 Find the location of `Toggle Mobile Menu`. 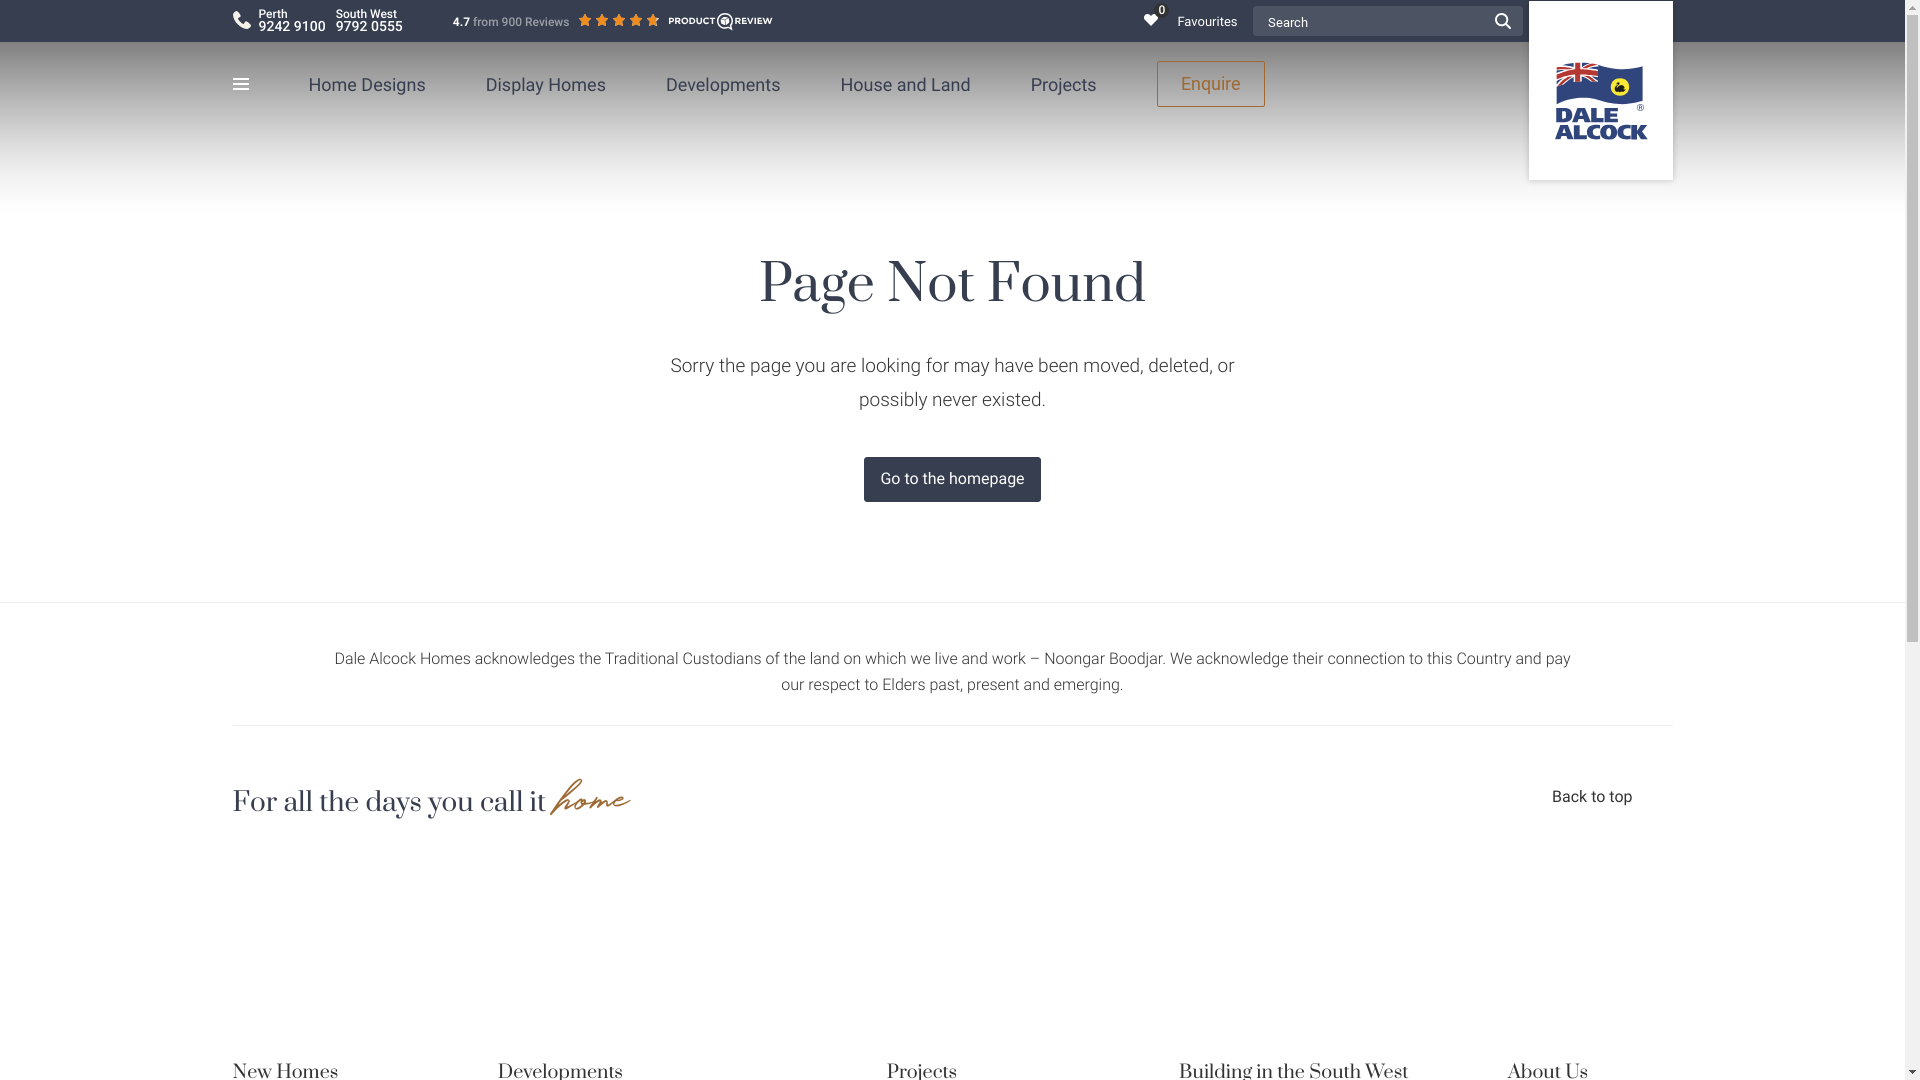

Toggle Mobile Menu is located at coordinates (252, 84).